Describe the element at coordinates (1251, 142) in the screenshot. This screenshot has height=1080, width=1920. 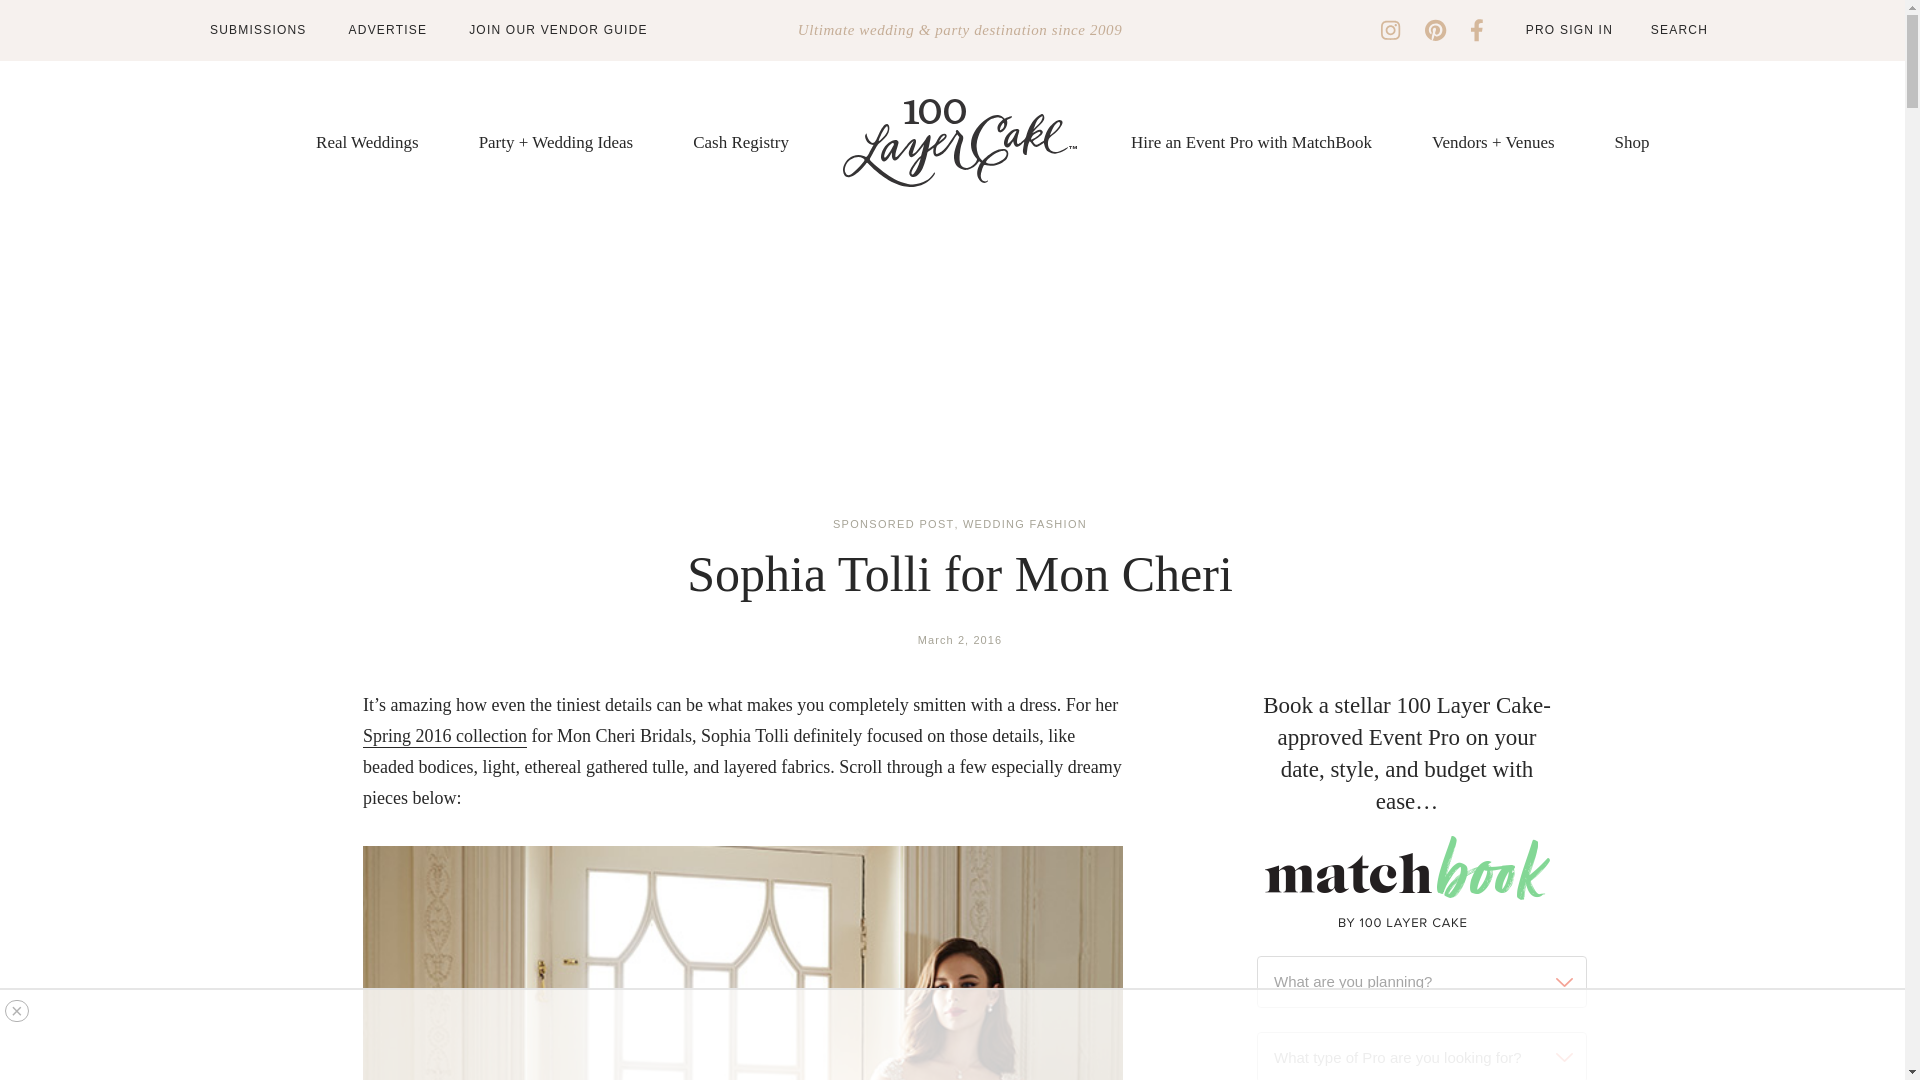
I see `Hire an Event Pro with MatchBook` at that location.